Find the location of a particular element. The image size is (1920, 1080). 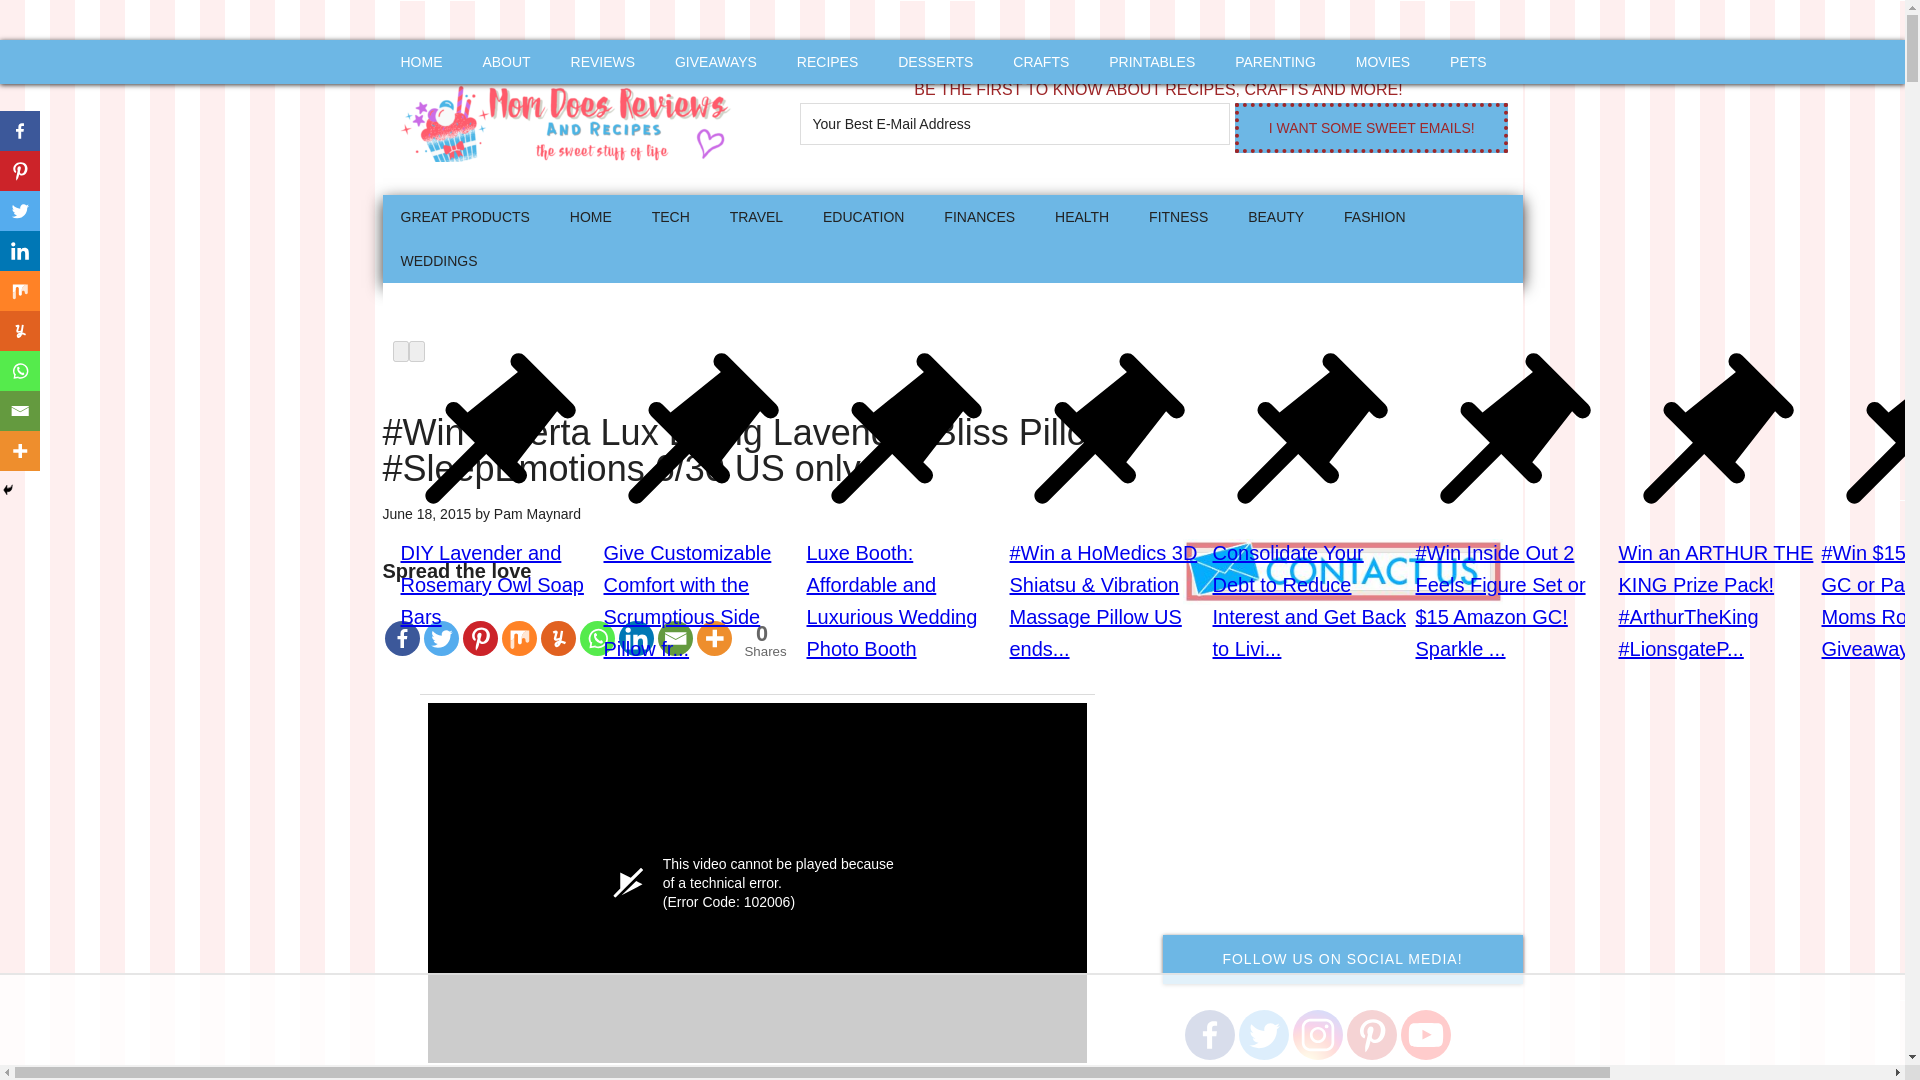

EDUCATION is located at coordinates (862, 216).